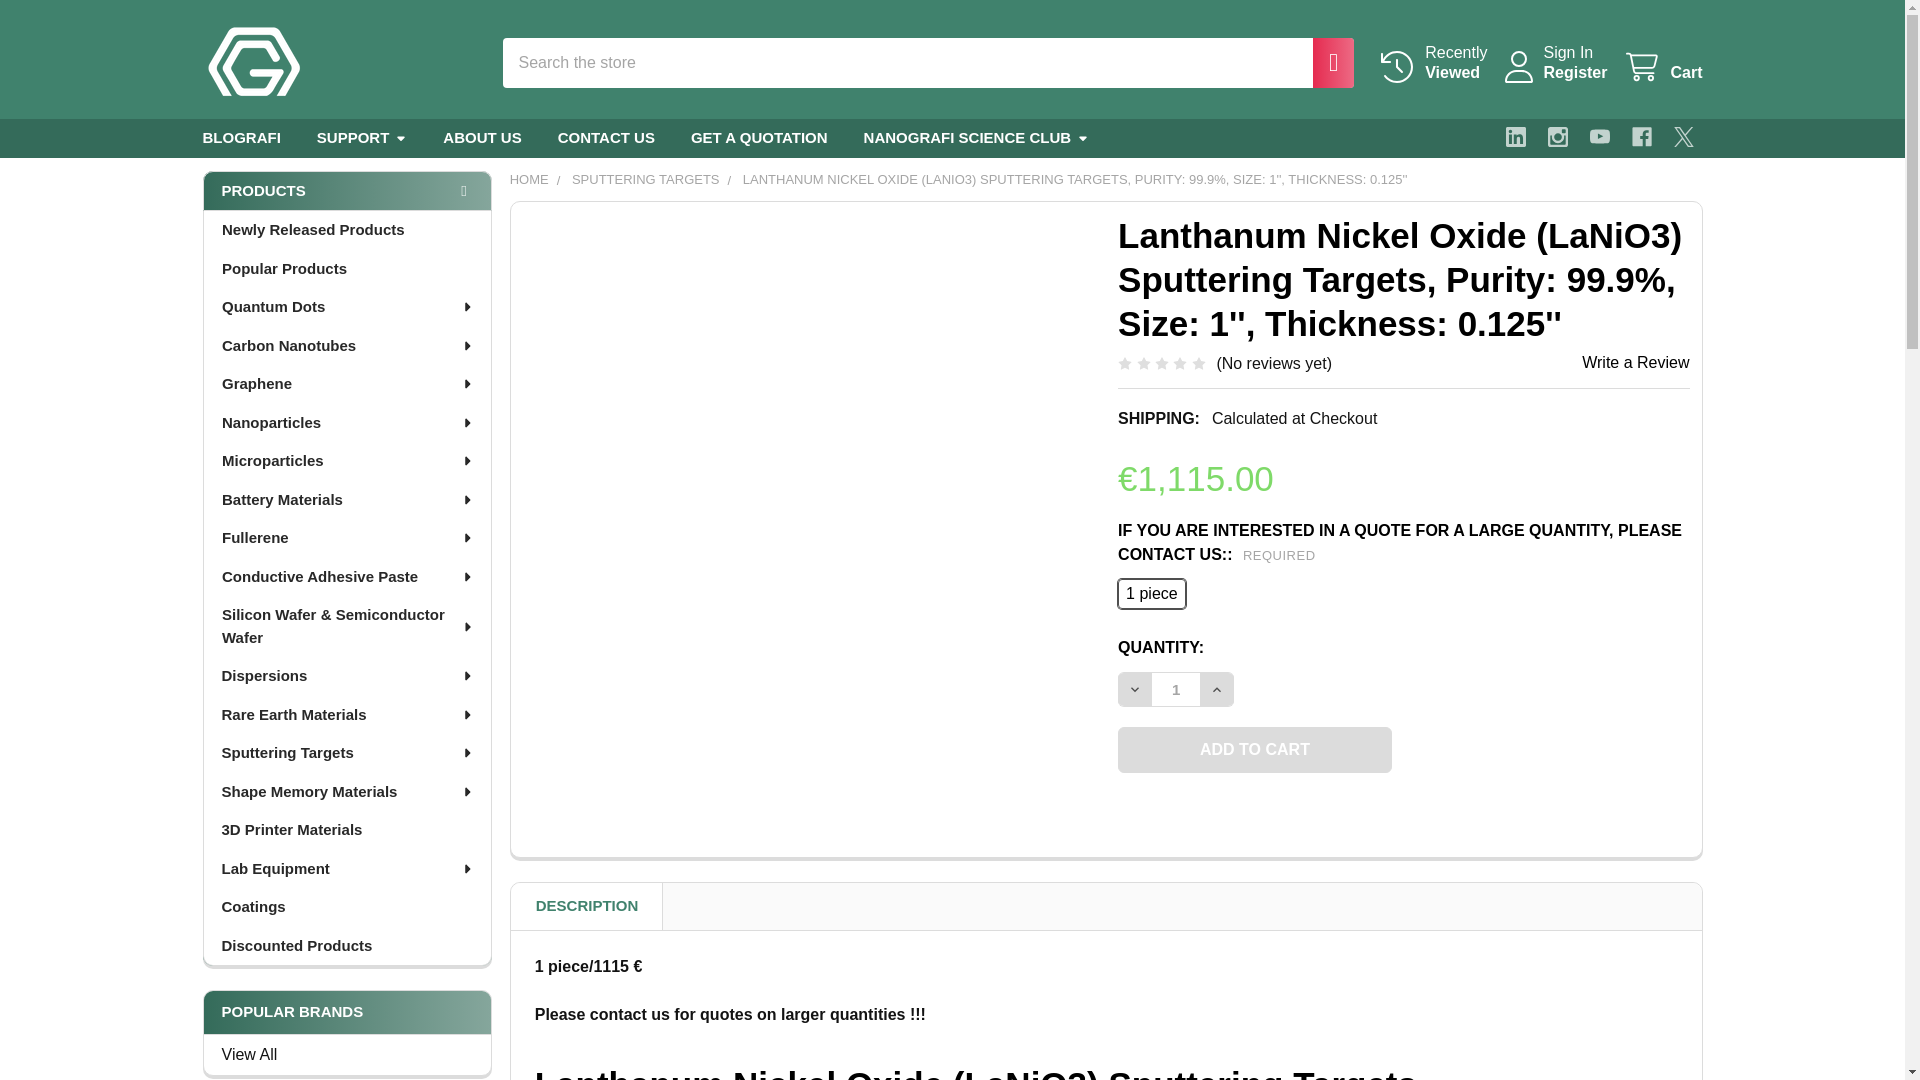  I want to click on Recently Viewed, so click(1432, 63).